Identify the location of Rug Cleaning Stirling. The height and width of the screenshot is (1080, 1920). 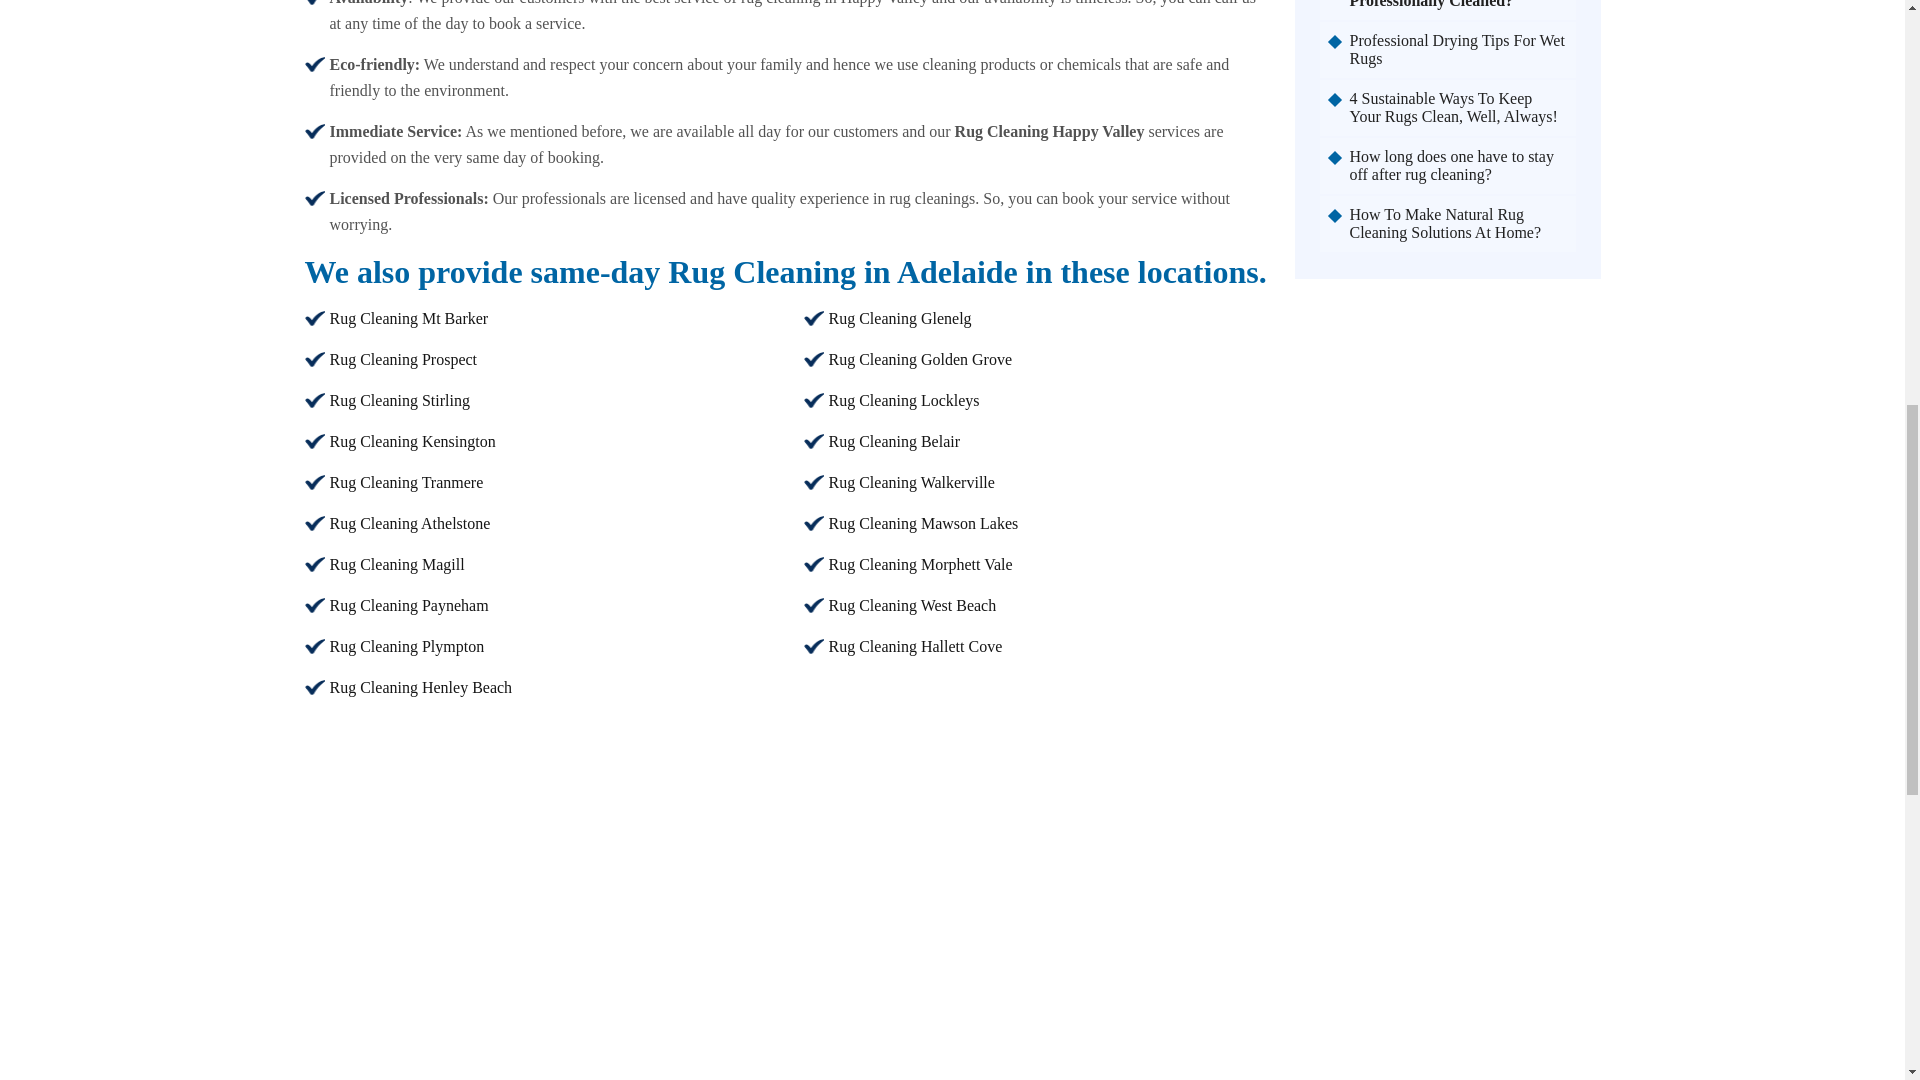
(400, 400).